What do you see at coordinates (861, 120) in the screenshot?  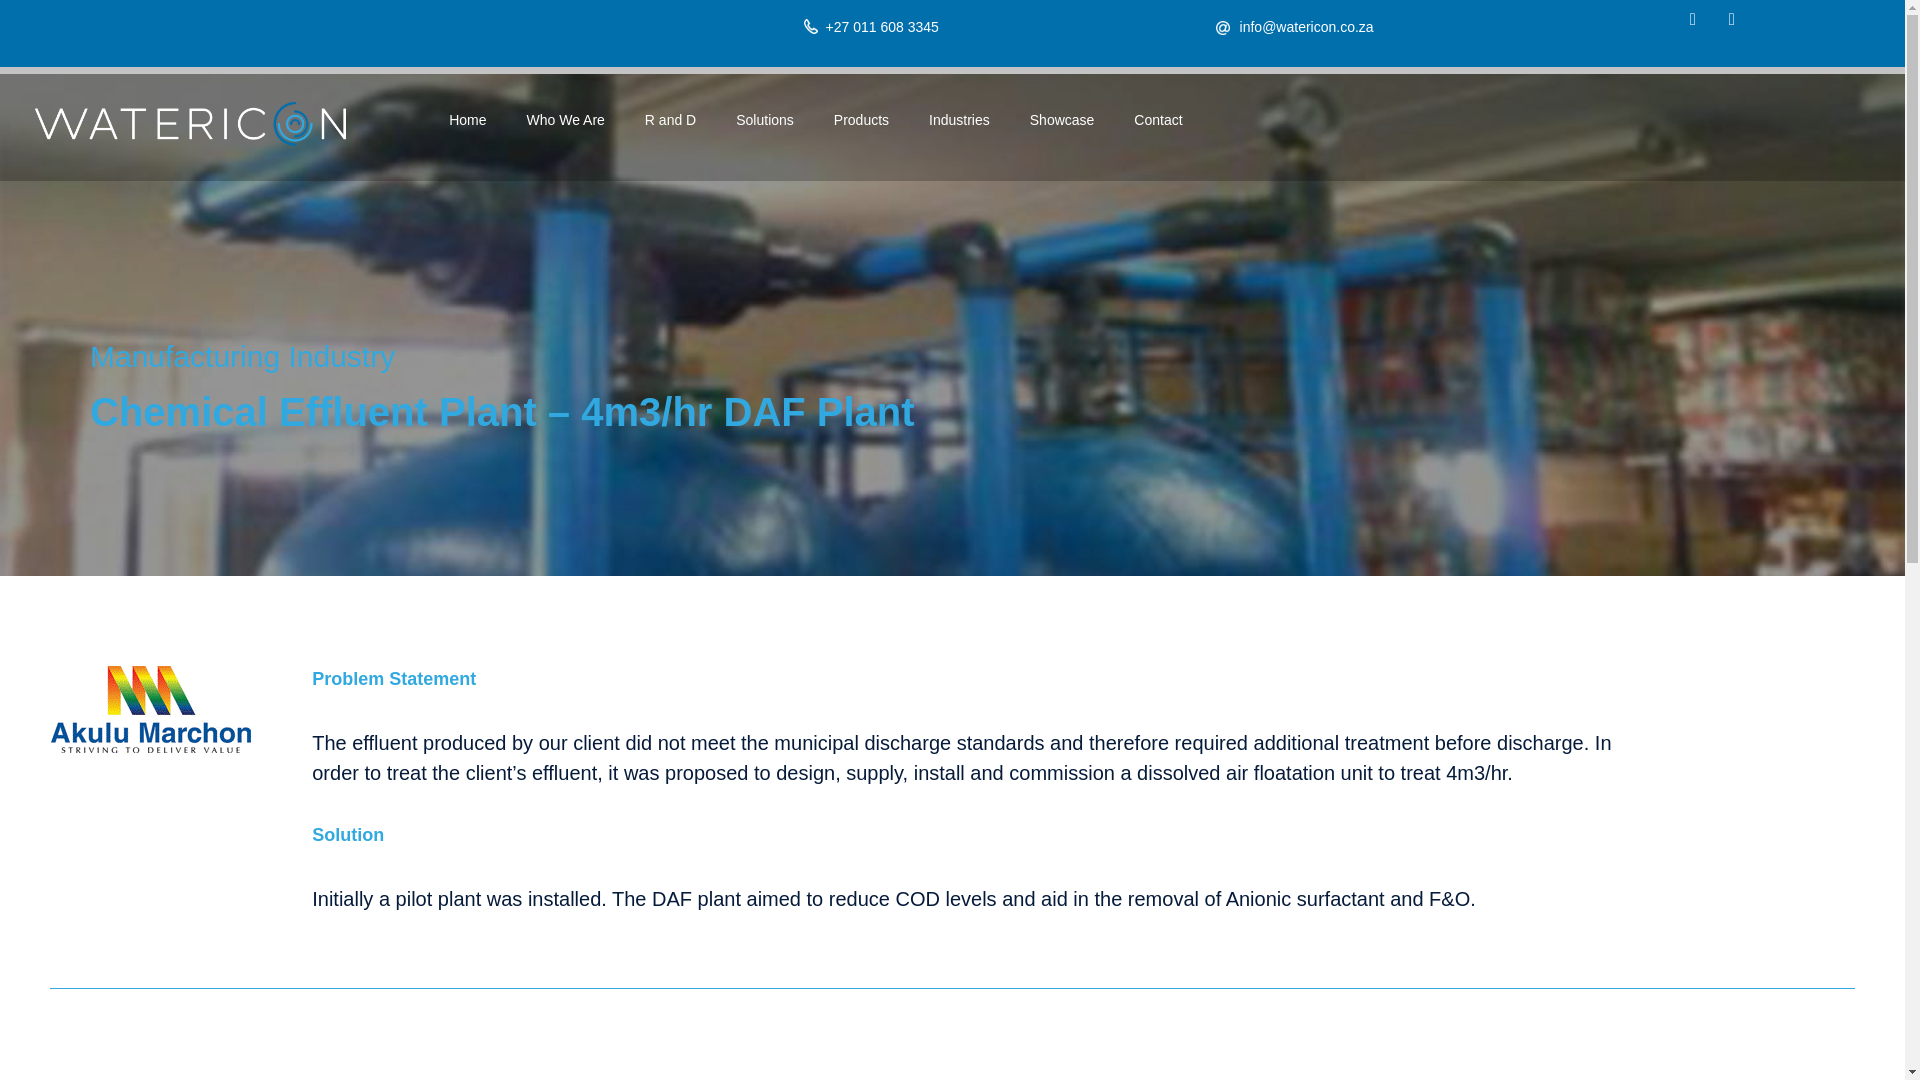 I see `Products` at bounding box center [861, 120].